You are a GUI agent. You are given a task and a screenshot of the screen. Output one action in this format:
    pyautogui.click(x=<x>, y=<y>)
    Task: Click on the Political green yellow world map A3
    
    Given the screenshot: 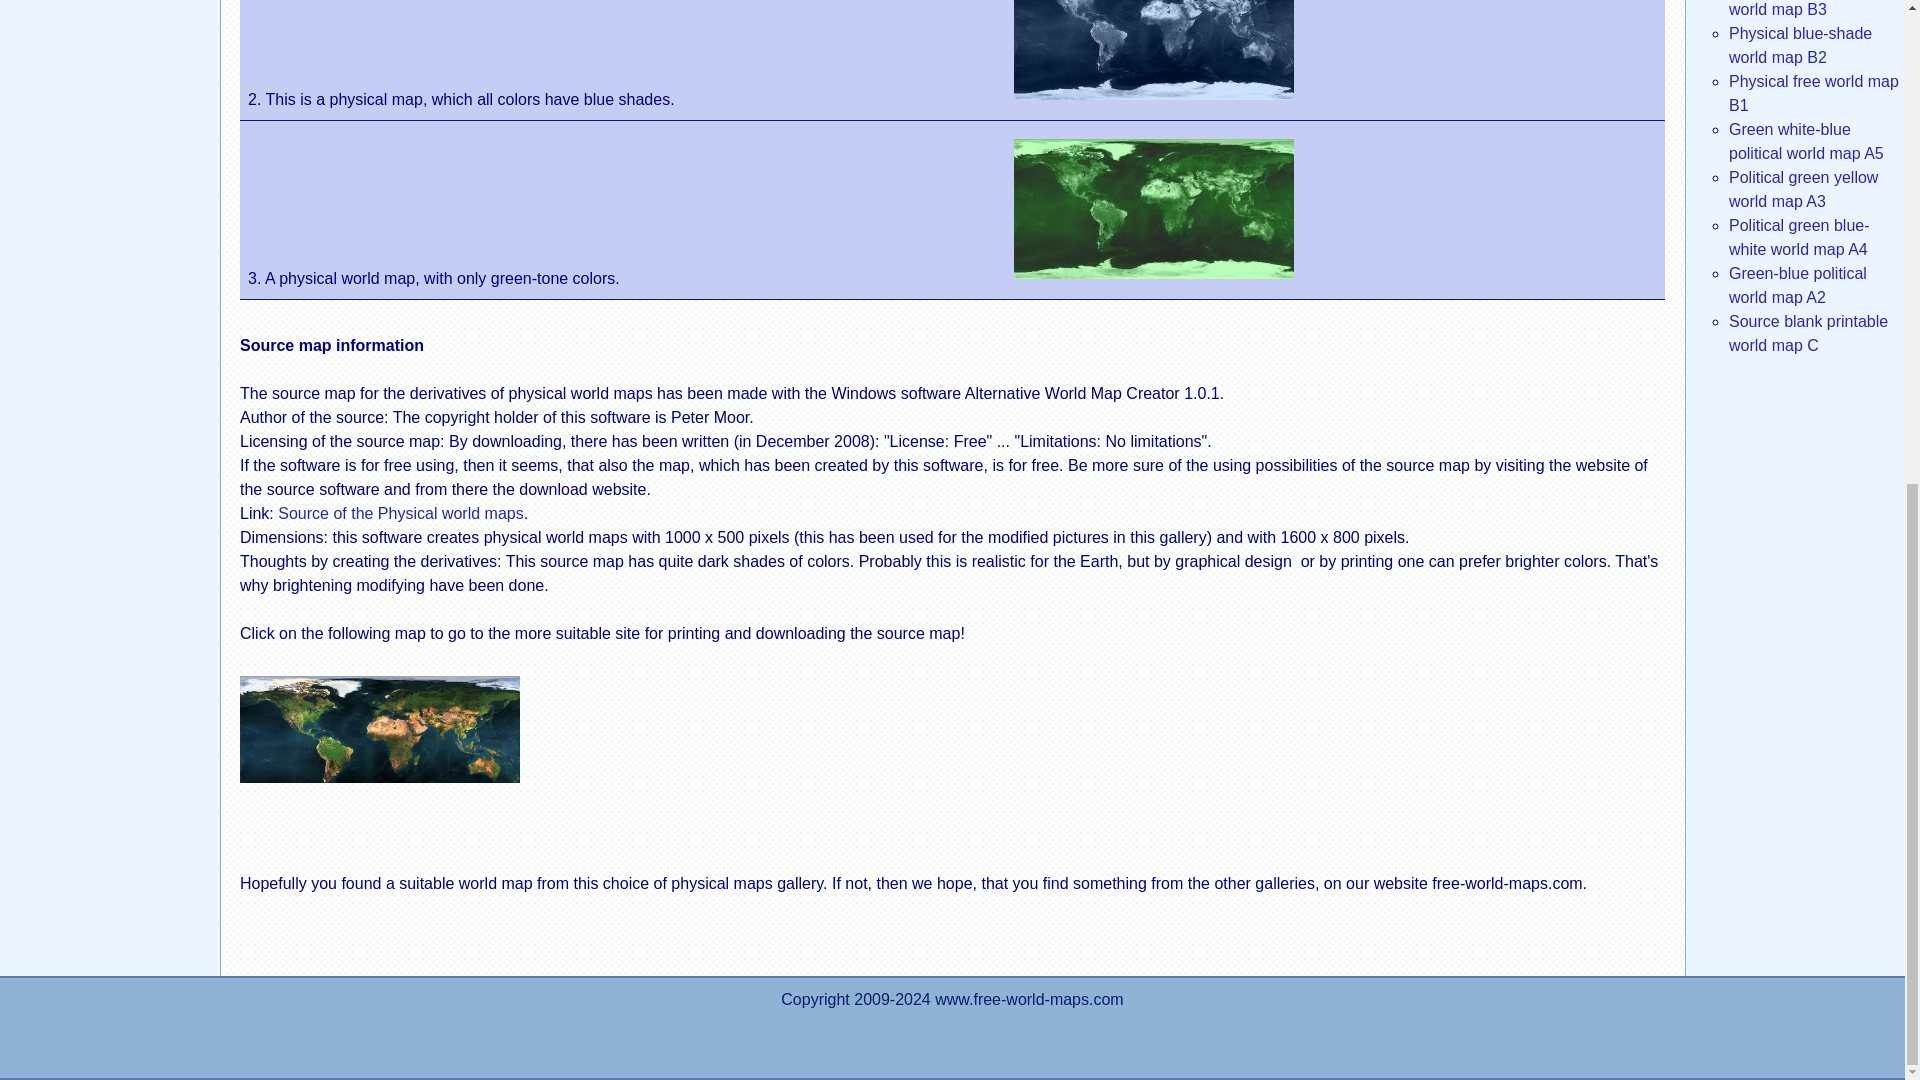 What is the action you would take?
    pyautogui.click(x=1803, y=188)
    